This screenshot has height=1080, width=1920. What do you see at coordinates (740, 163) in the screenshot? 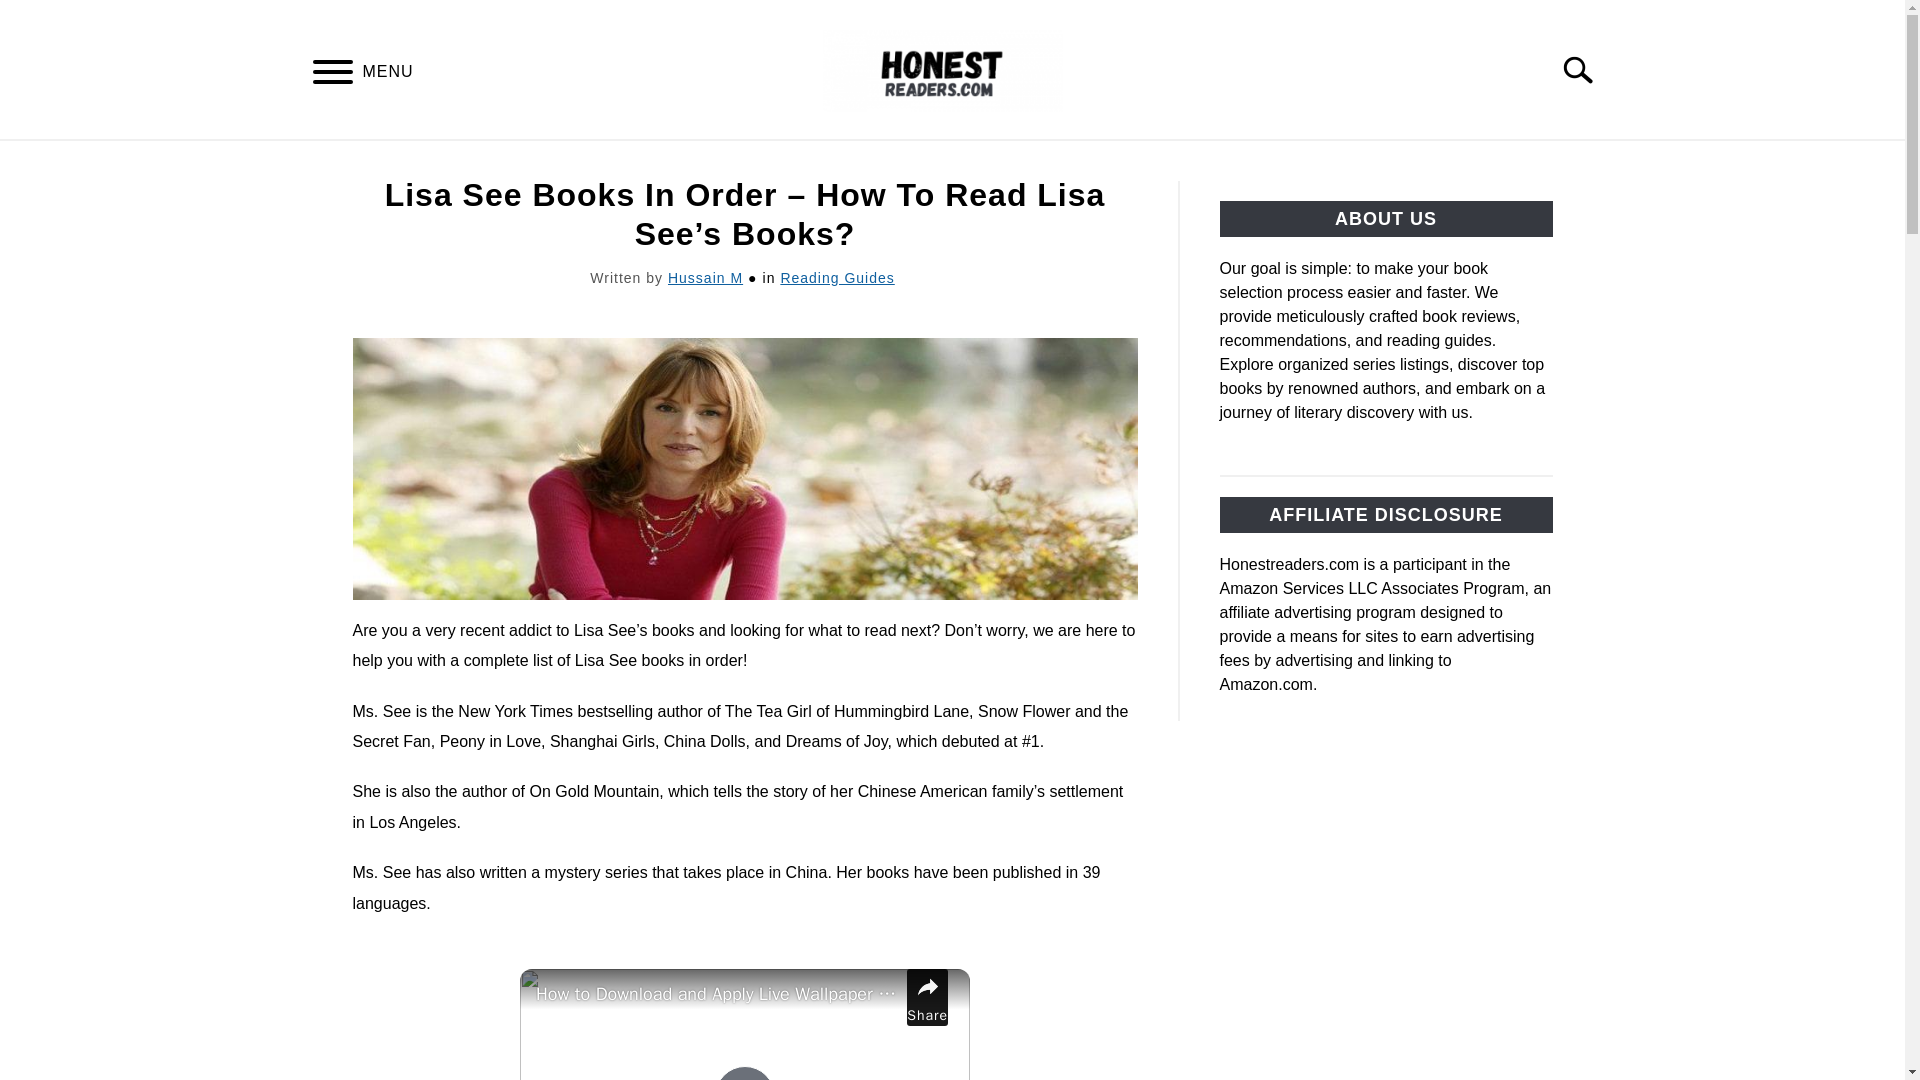
I see `BEST BOOKS` at bounding box center [740, 163].